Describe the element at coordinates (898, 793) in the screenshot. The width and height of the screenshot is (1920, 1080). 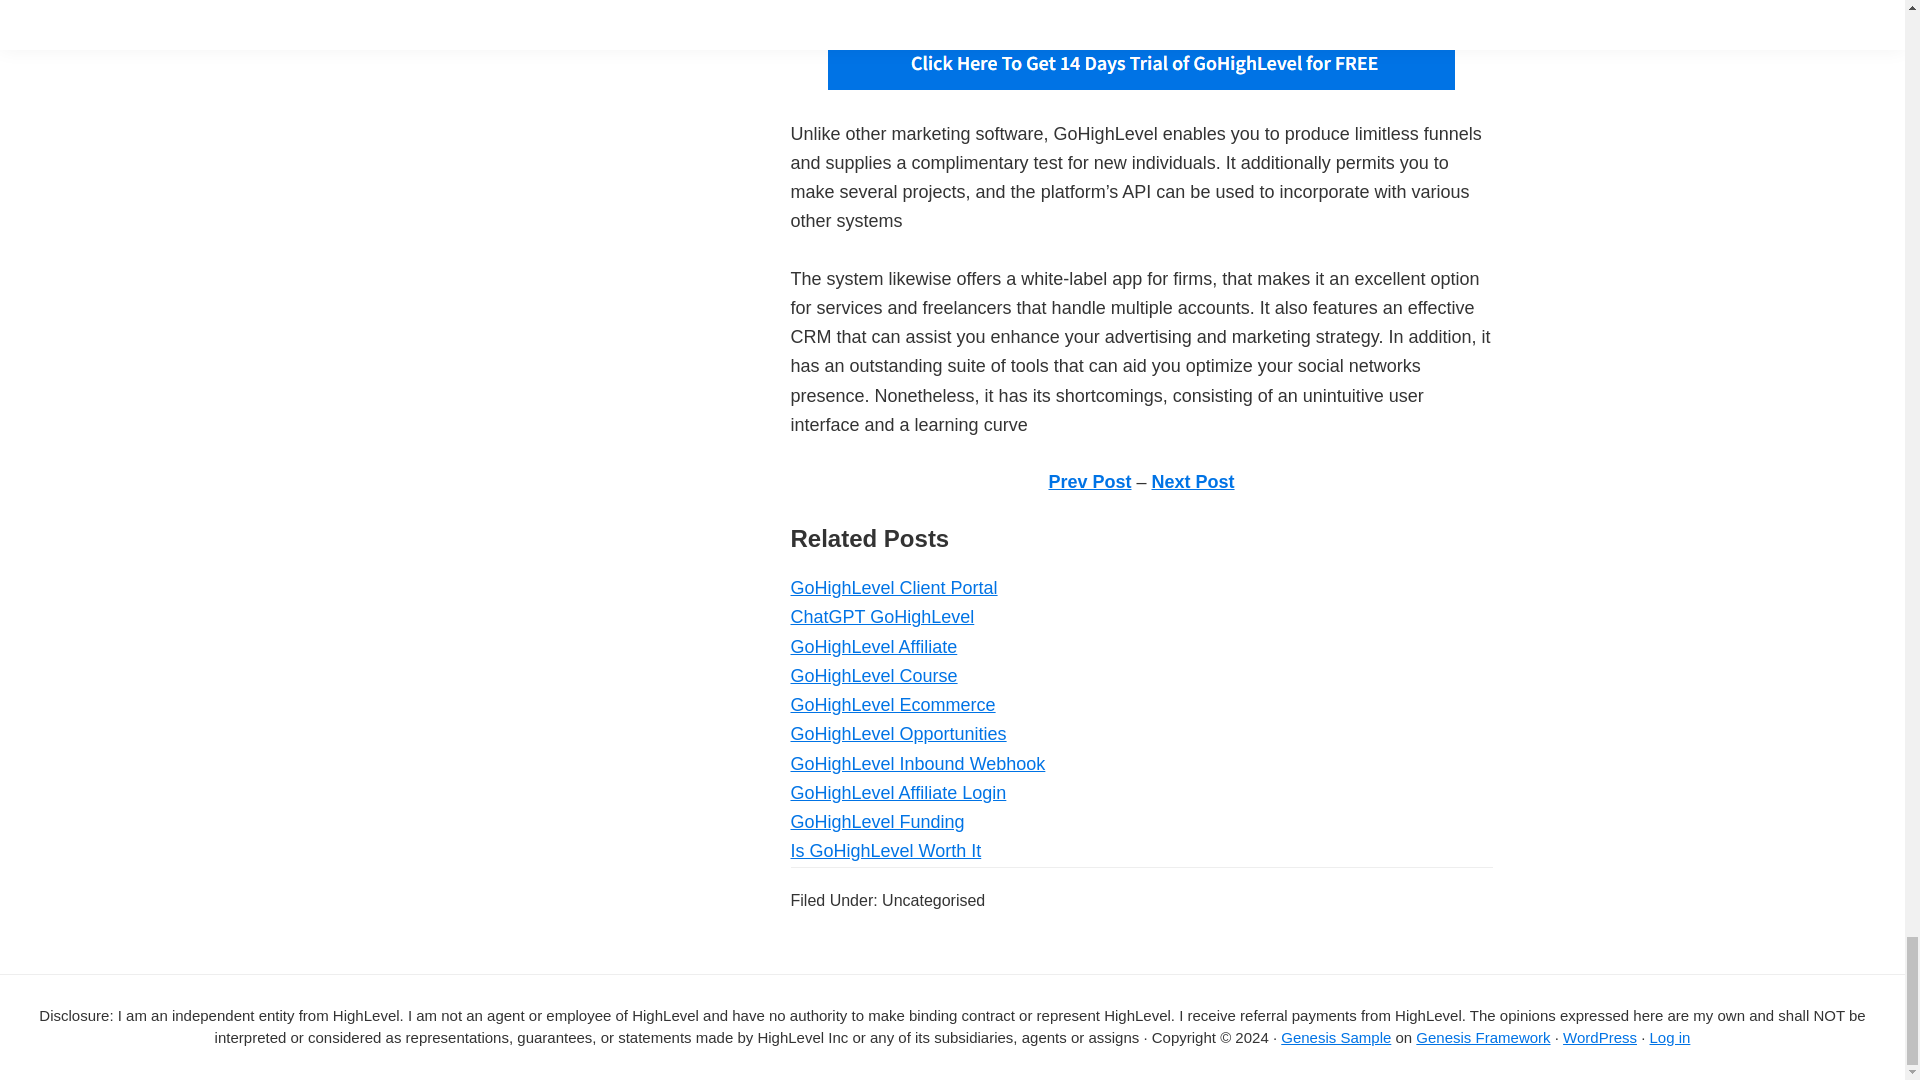
I see `GoHighLevel Affiliate Login` at that location.